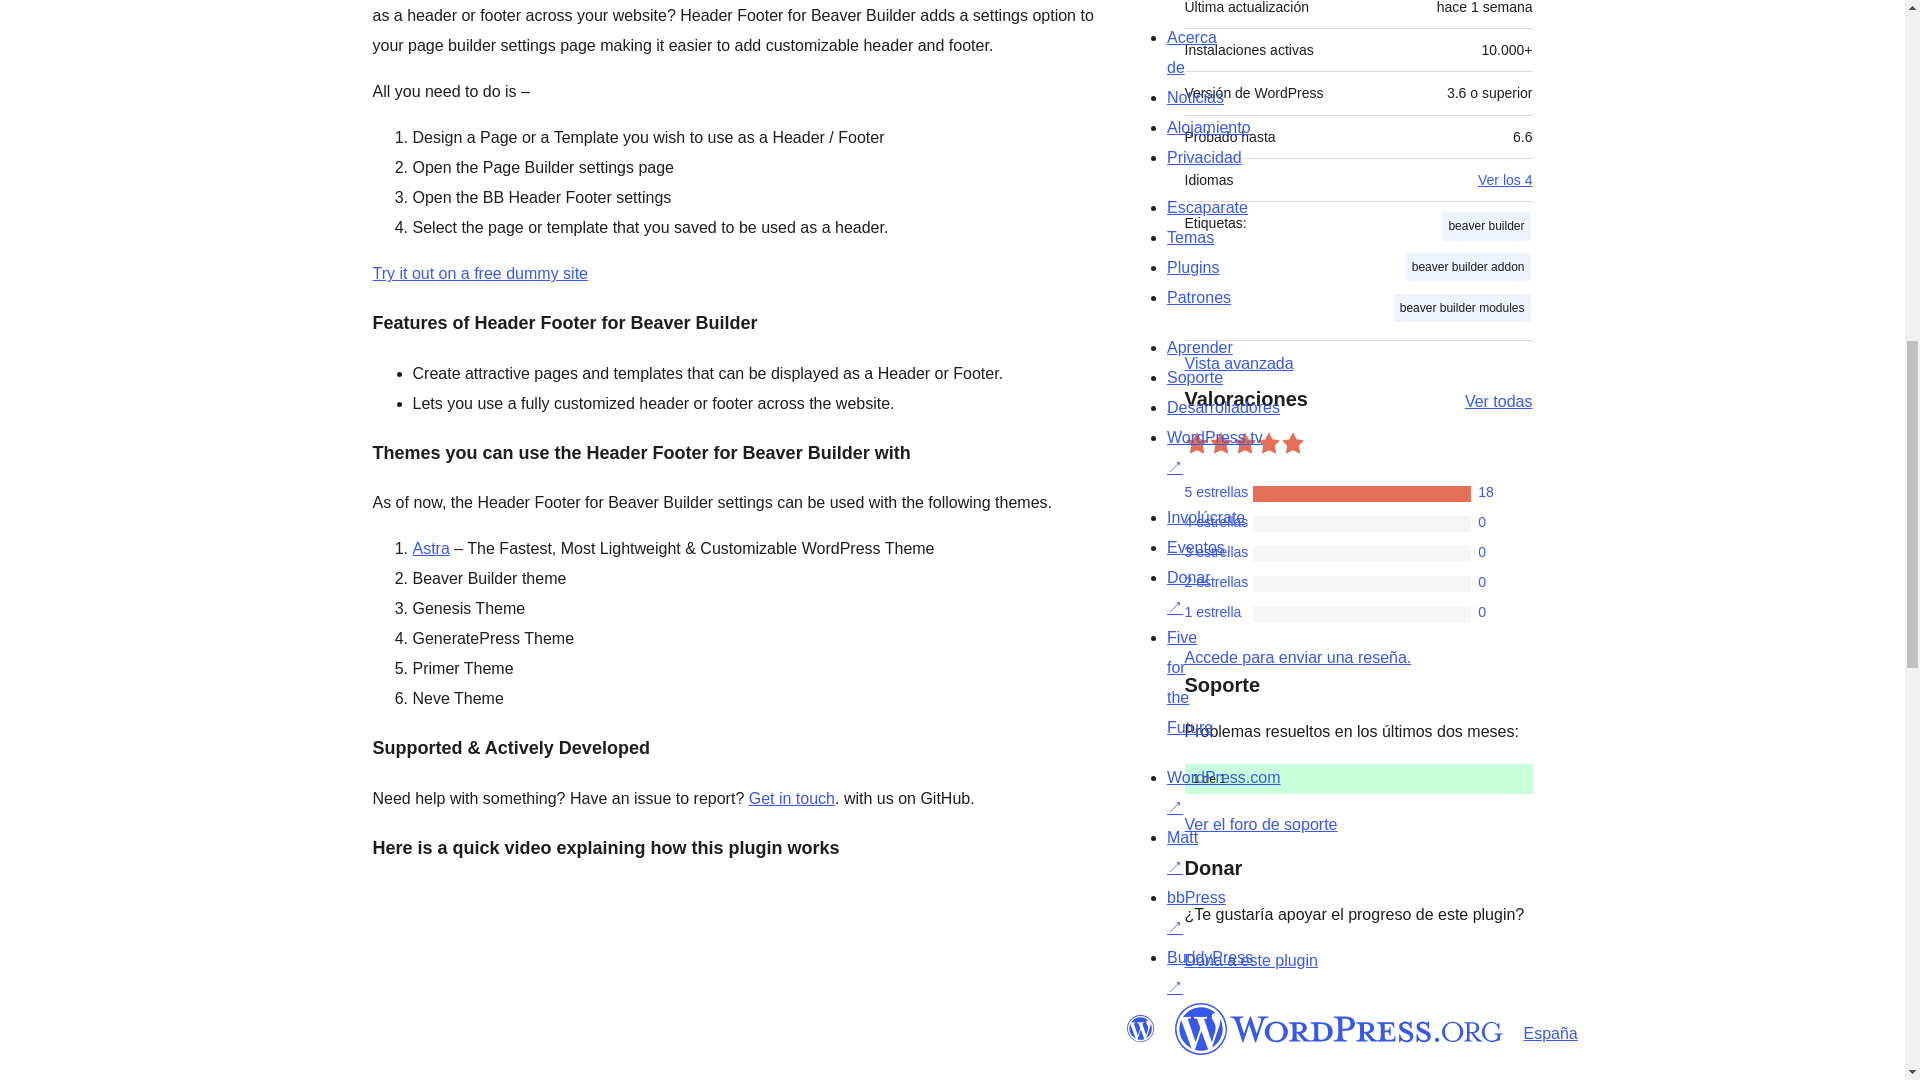  What do you see at coordinates (1139, 1029) in the screenshot?
I see `WordPress.org` at bounding box center [1139, 1029].